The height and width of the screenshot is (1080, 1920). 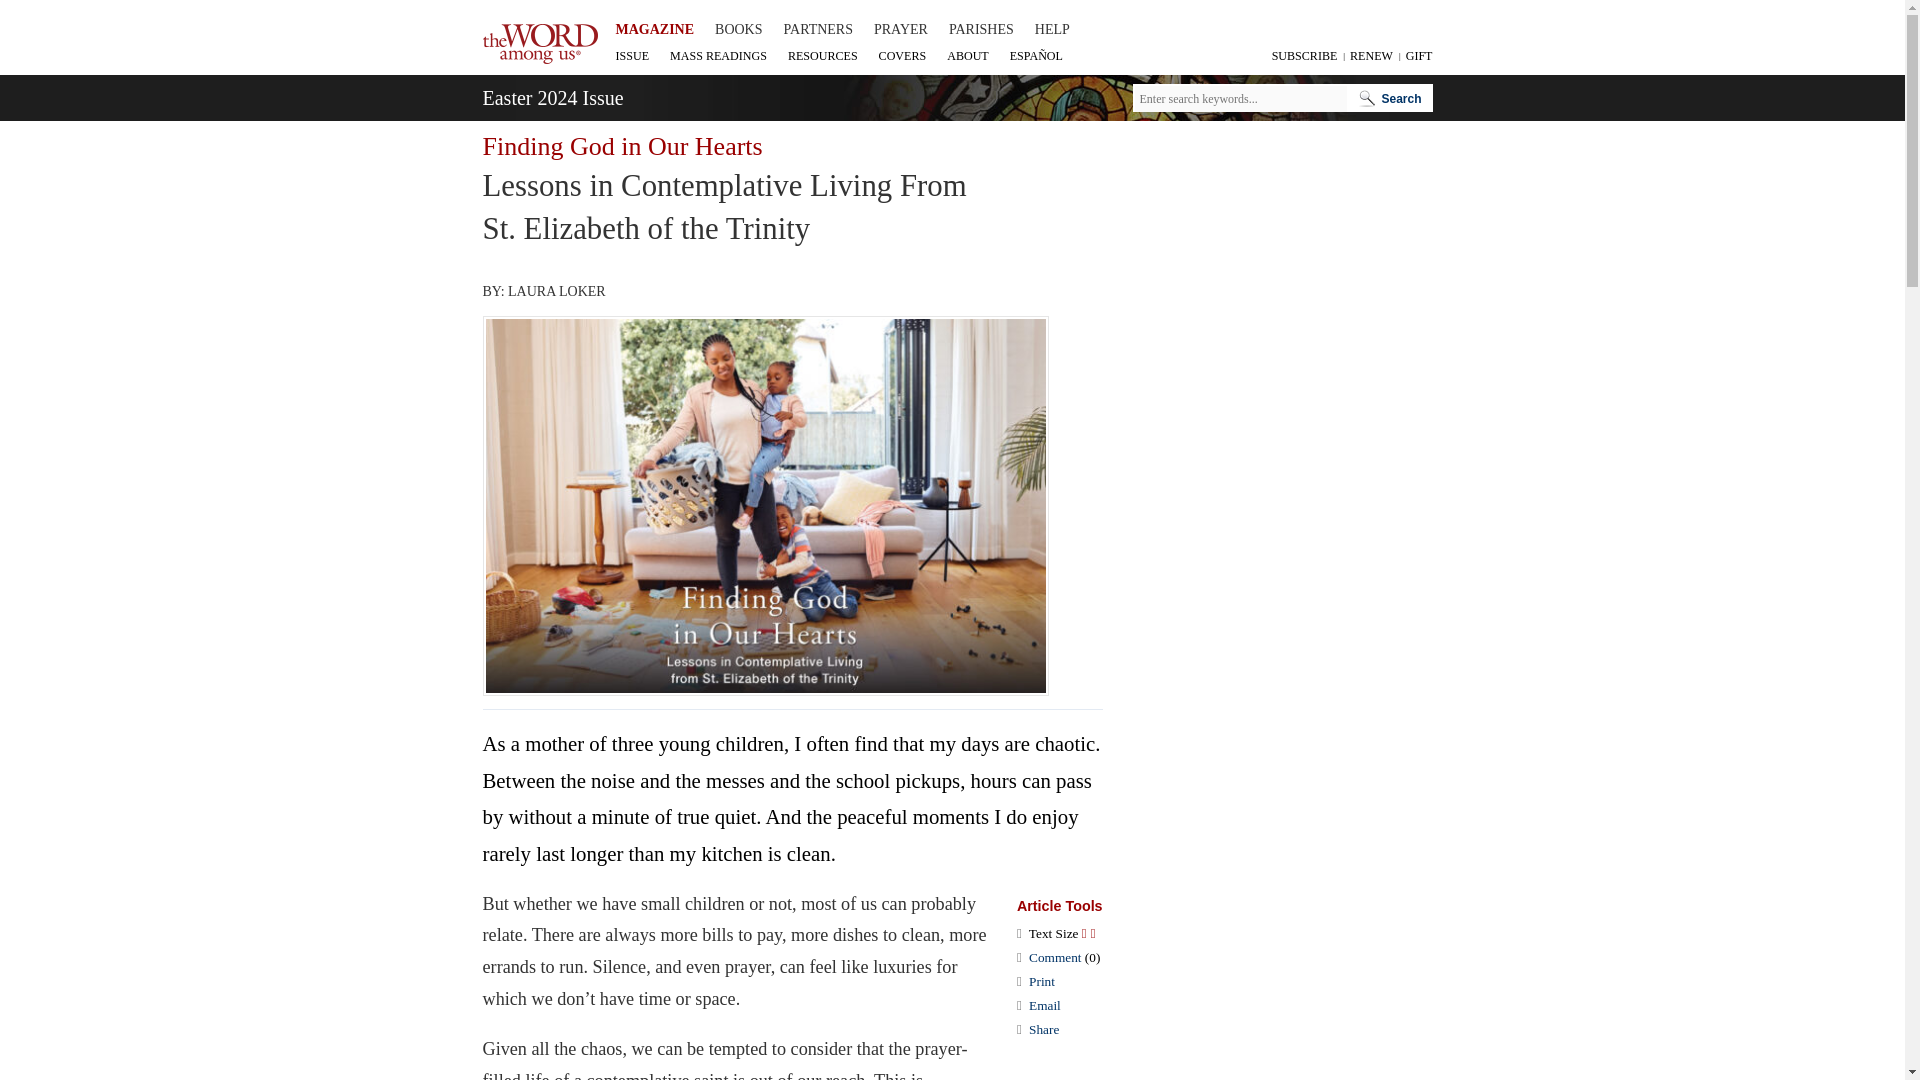 I want to click on ISSUE, so click(x=633, y=56).